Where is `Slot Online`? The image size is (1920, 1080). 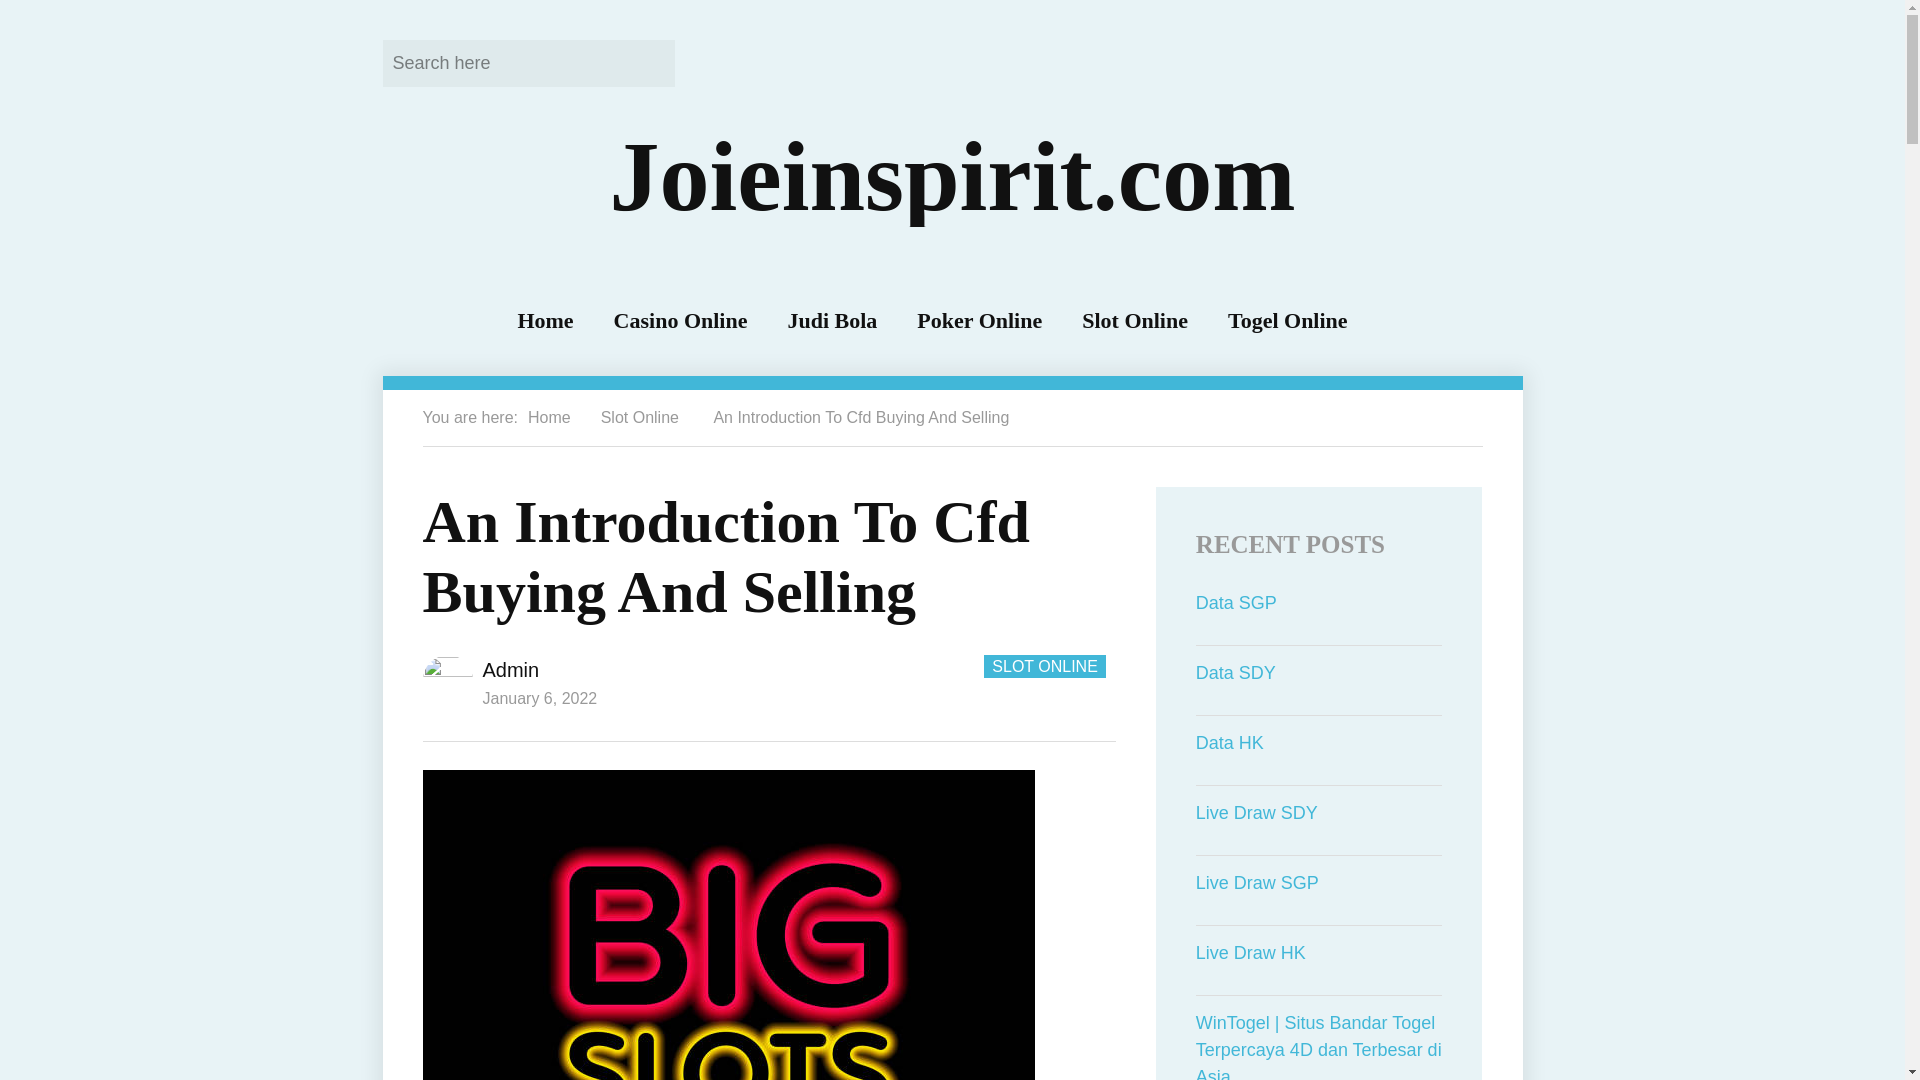 Slot Online is located at coordinates (640, 417).